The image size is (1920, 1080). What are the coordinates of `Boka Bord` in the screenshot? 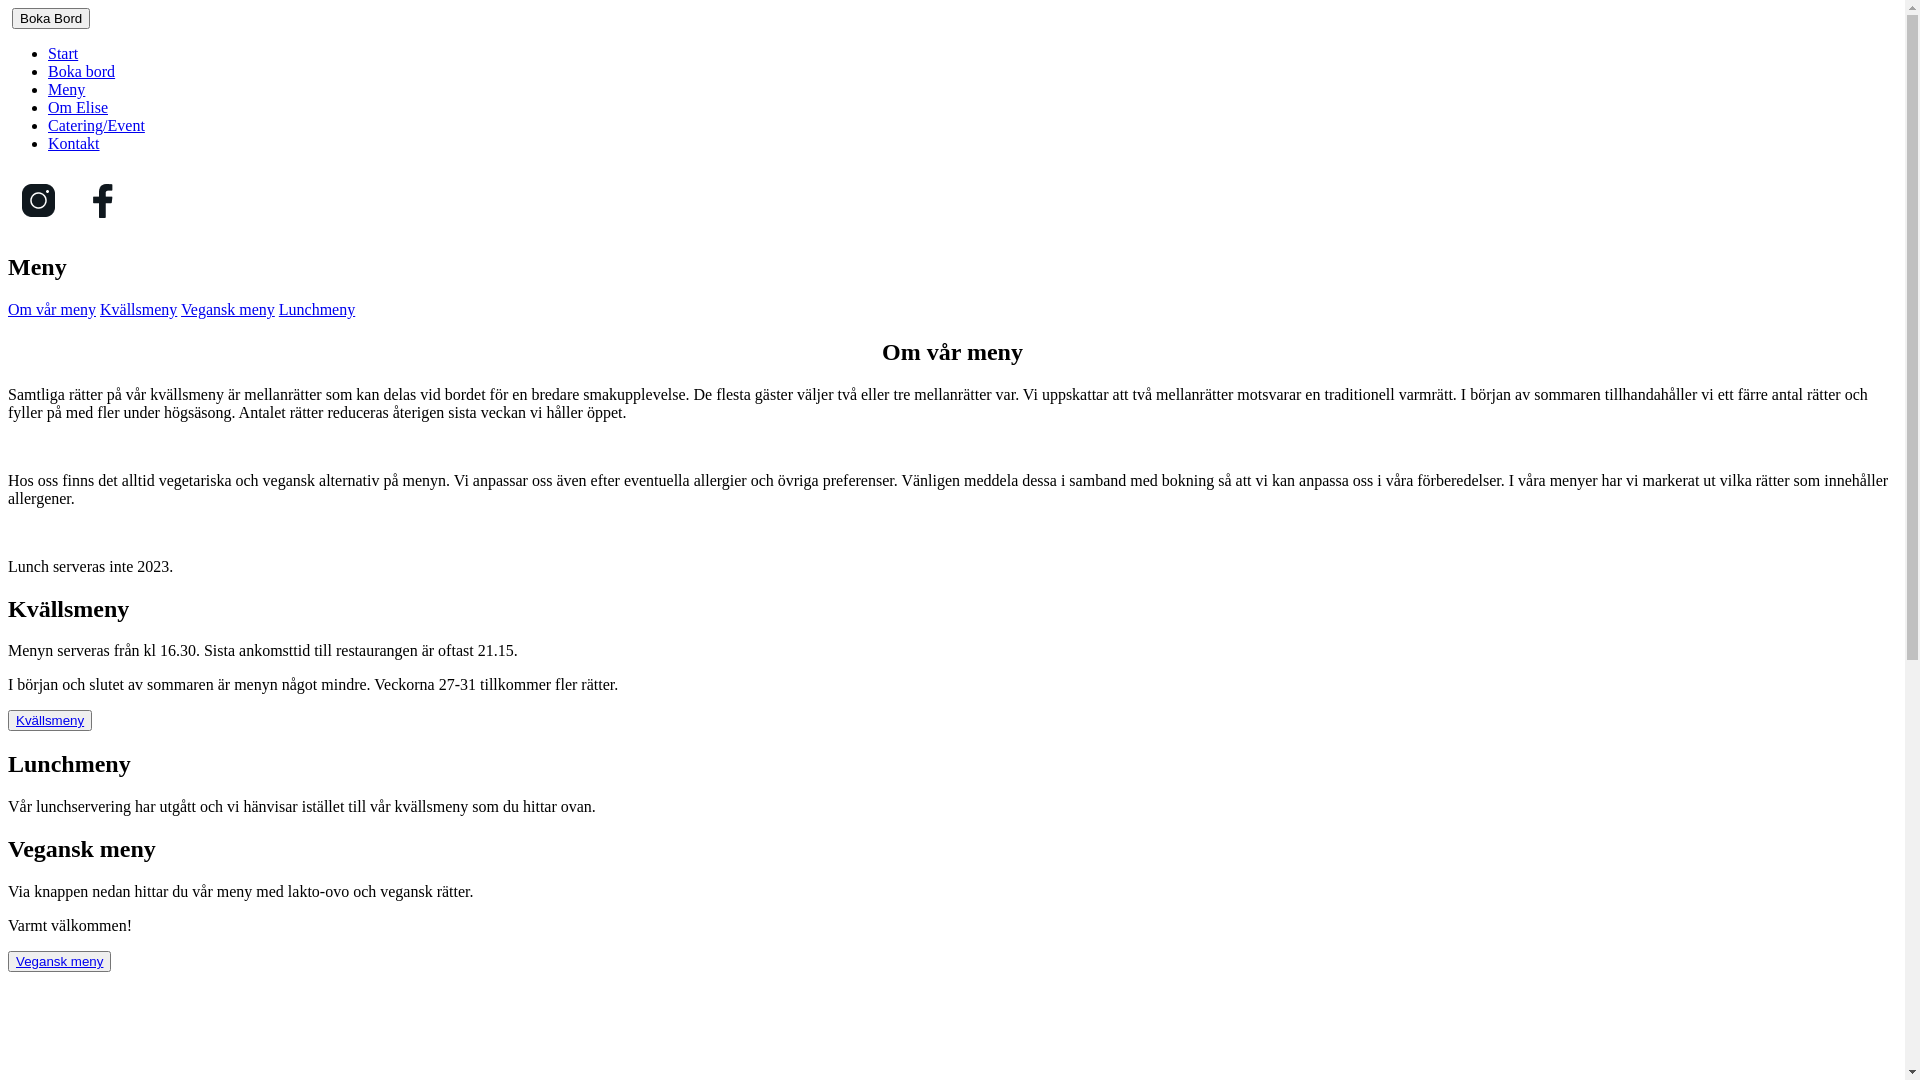 It's located at (51, 18).